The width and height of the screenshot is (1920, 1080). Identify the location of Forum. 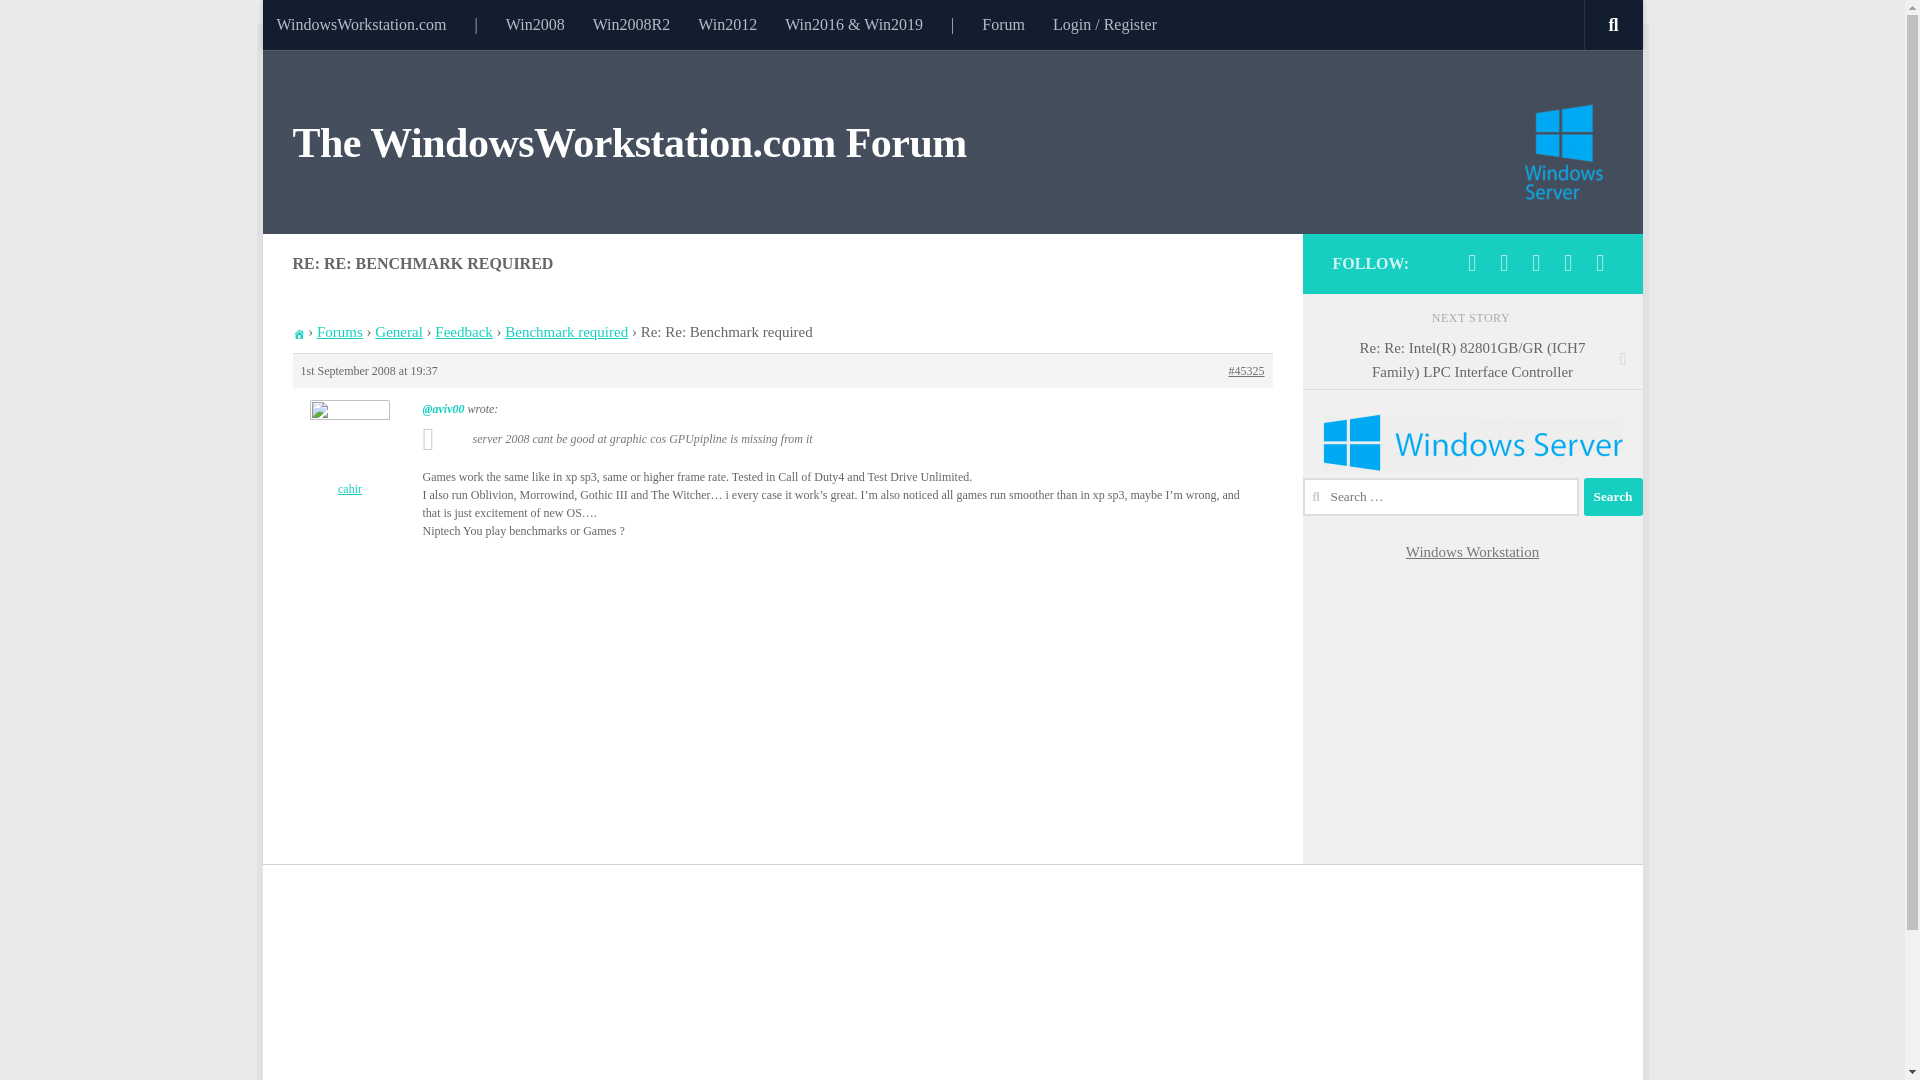
(1002, 24).